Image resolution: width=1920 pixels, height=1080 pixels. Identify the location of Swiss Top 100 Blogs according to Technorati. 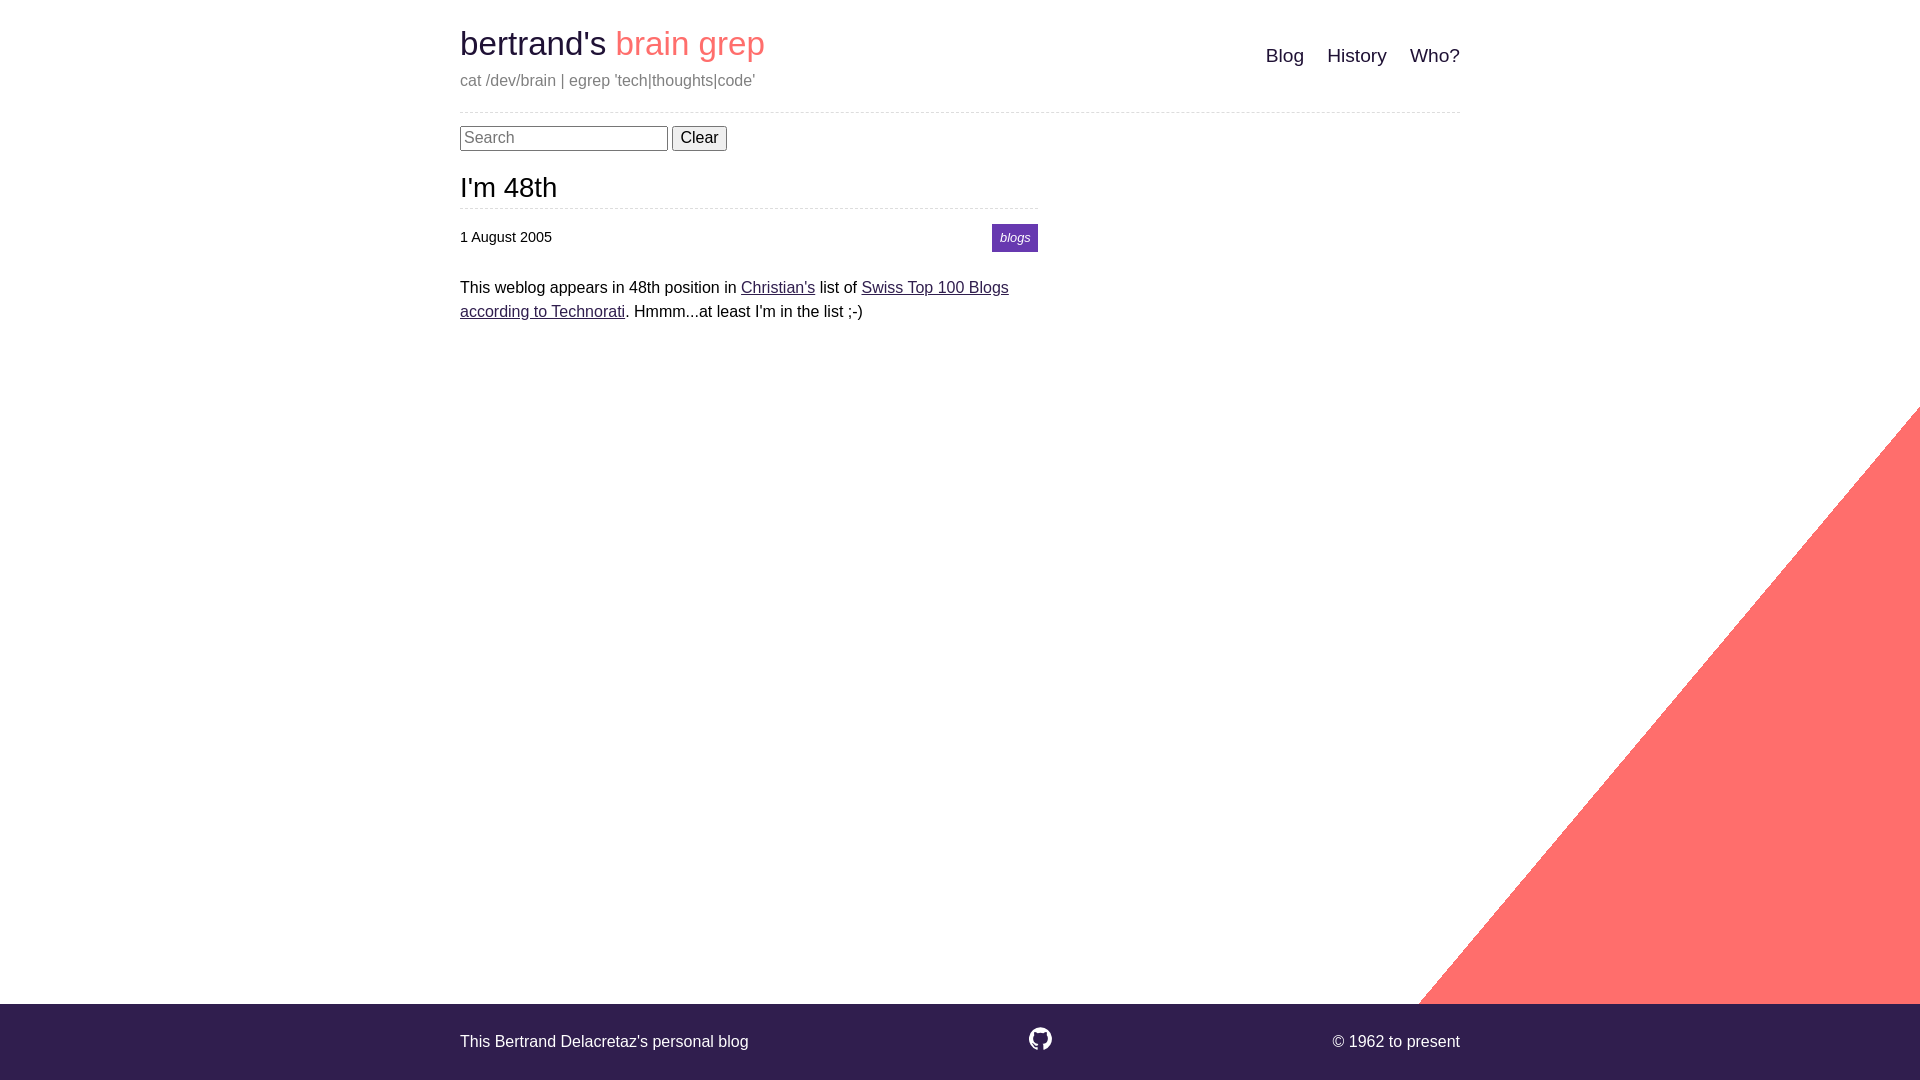
(734, 300).